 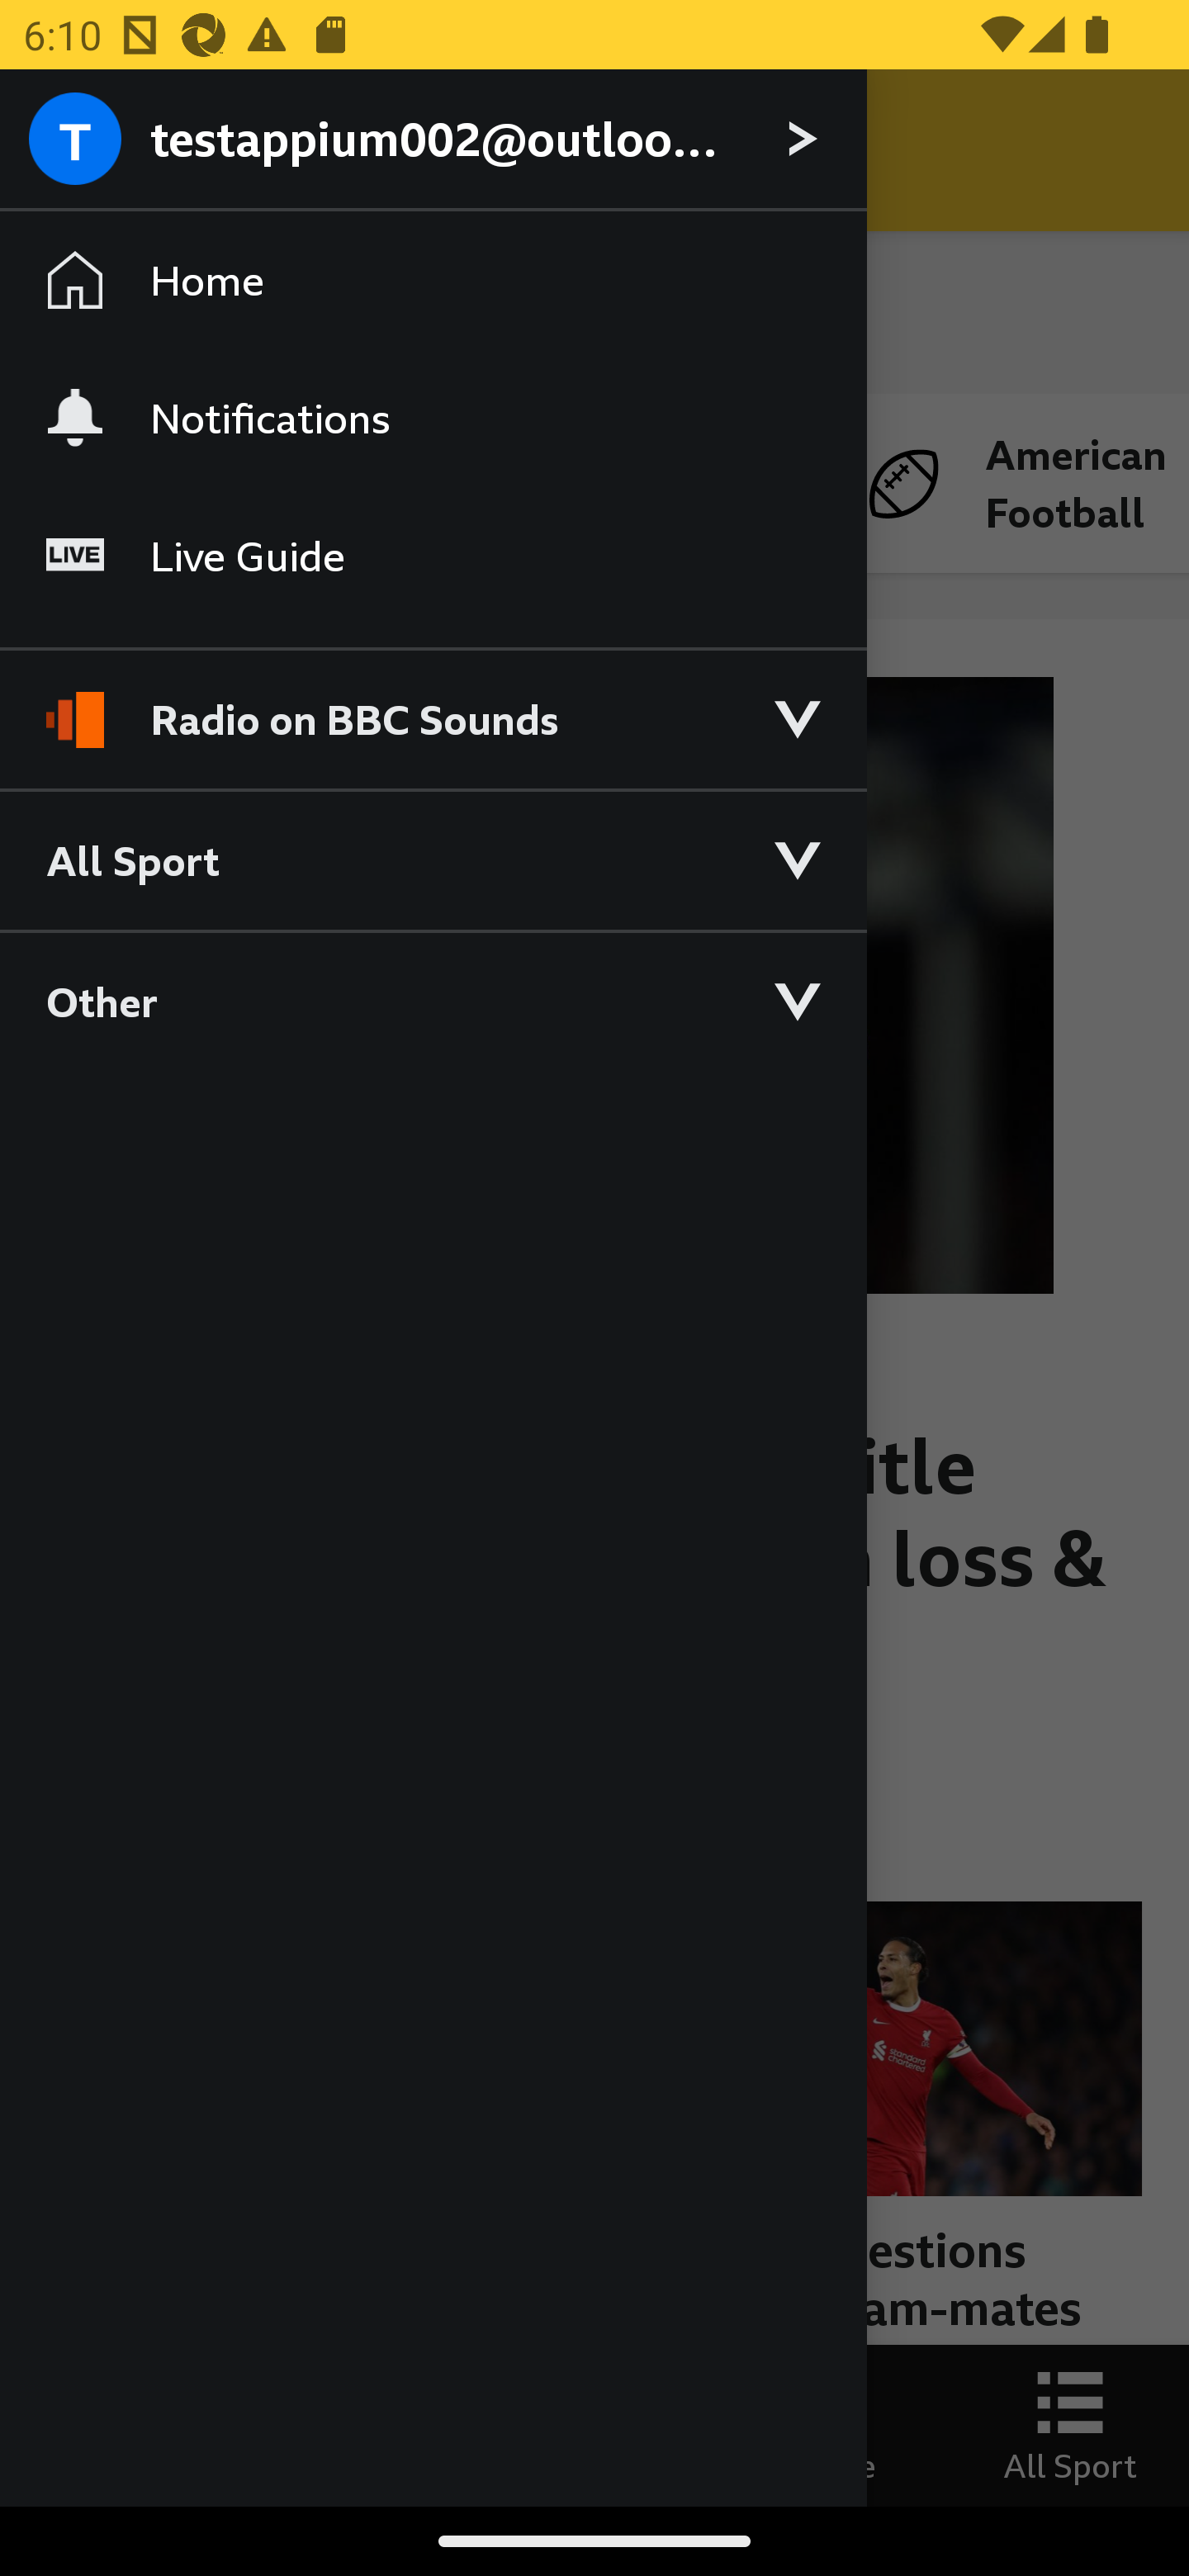 What do you see at coordinates (433, 140) in the screenshot?
I see `testappium002@outlook.com` at bounding box center [433, 140].